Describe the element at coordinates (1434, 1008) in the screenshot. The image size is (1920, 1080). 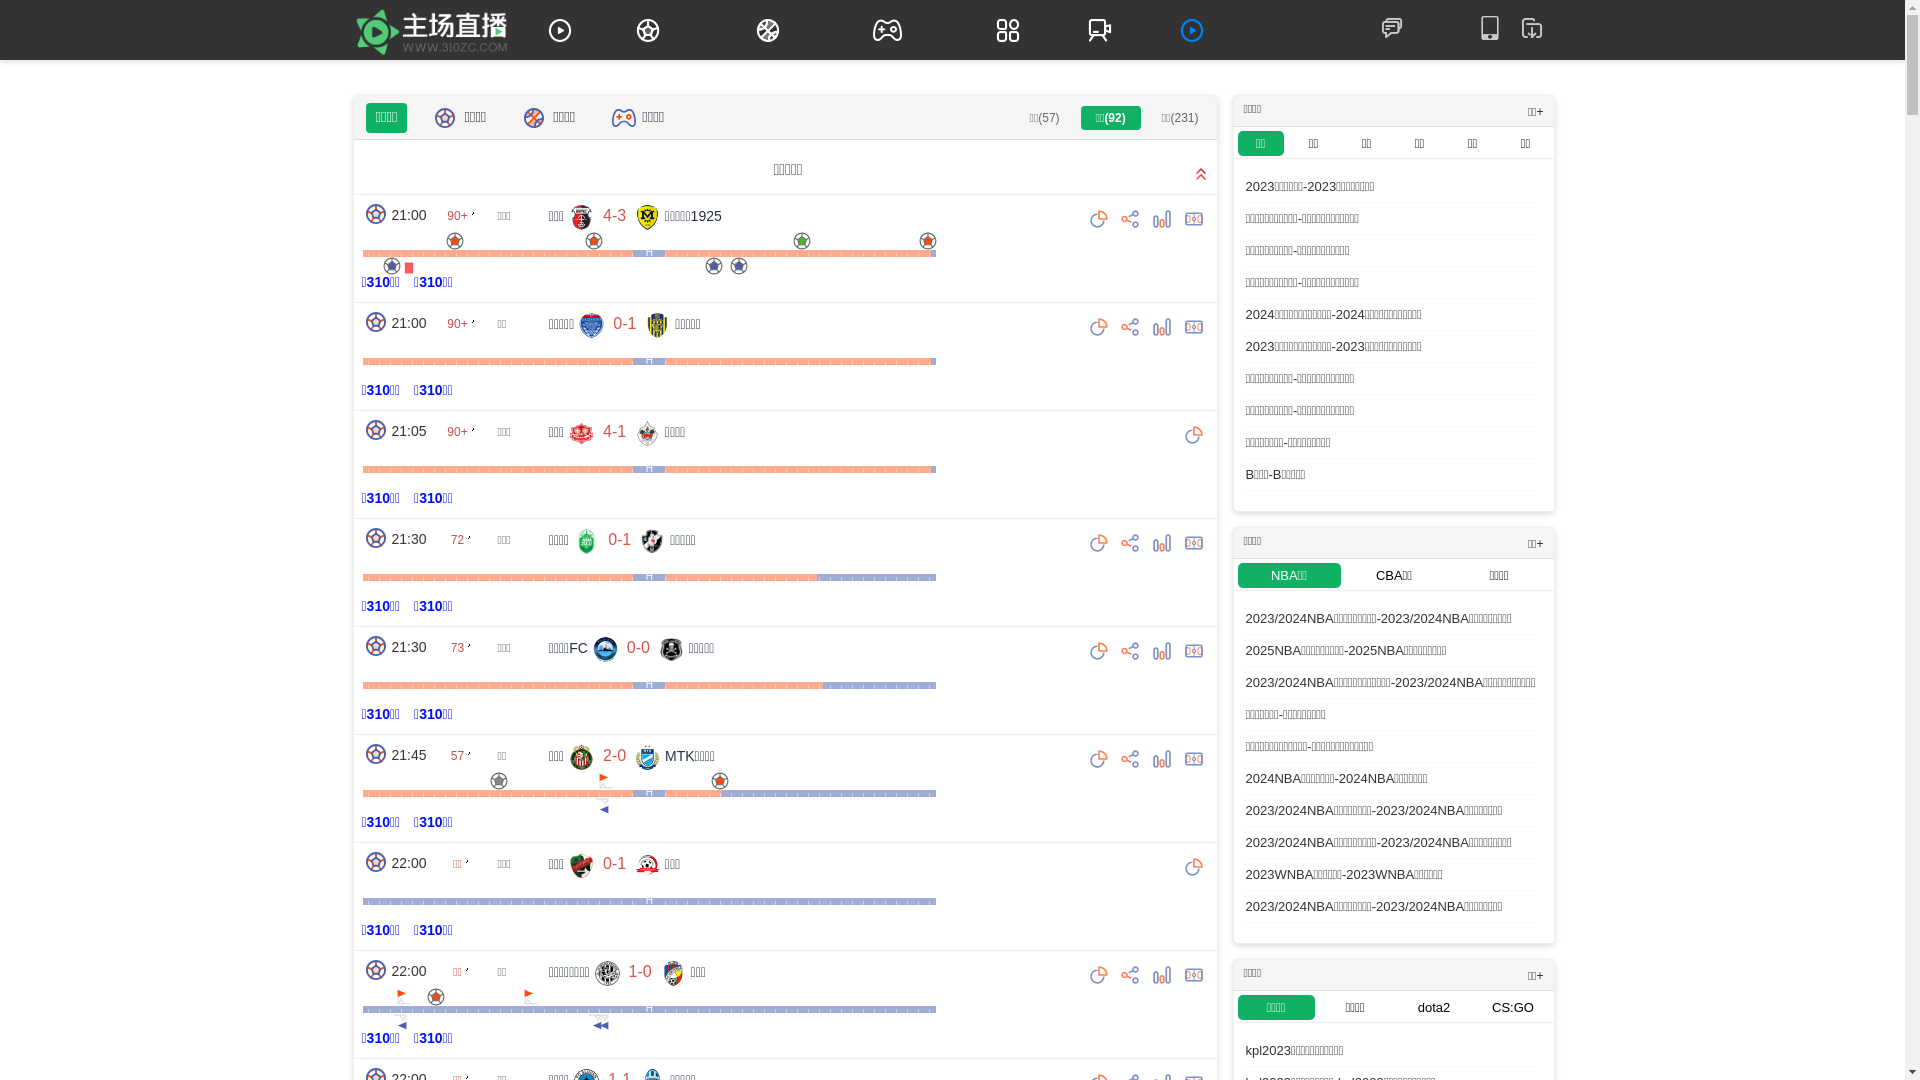
I see `dota2` at that location.